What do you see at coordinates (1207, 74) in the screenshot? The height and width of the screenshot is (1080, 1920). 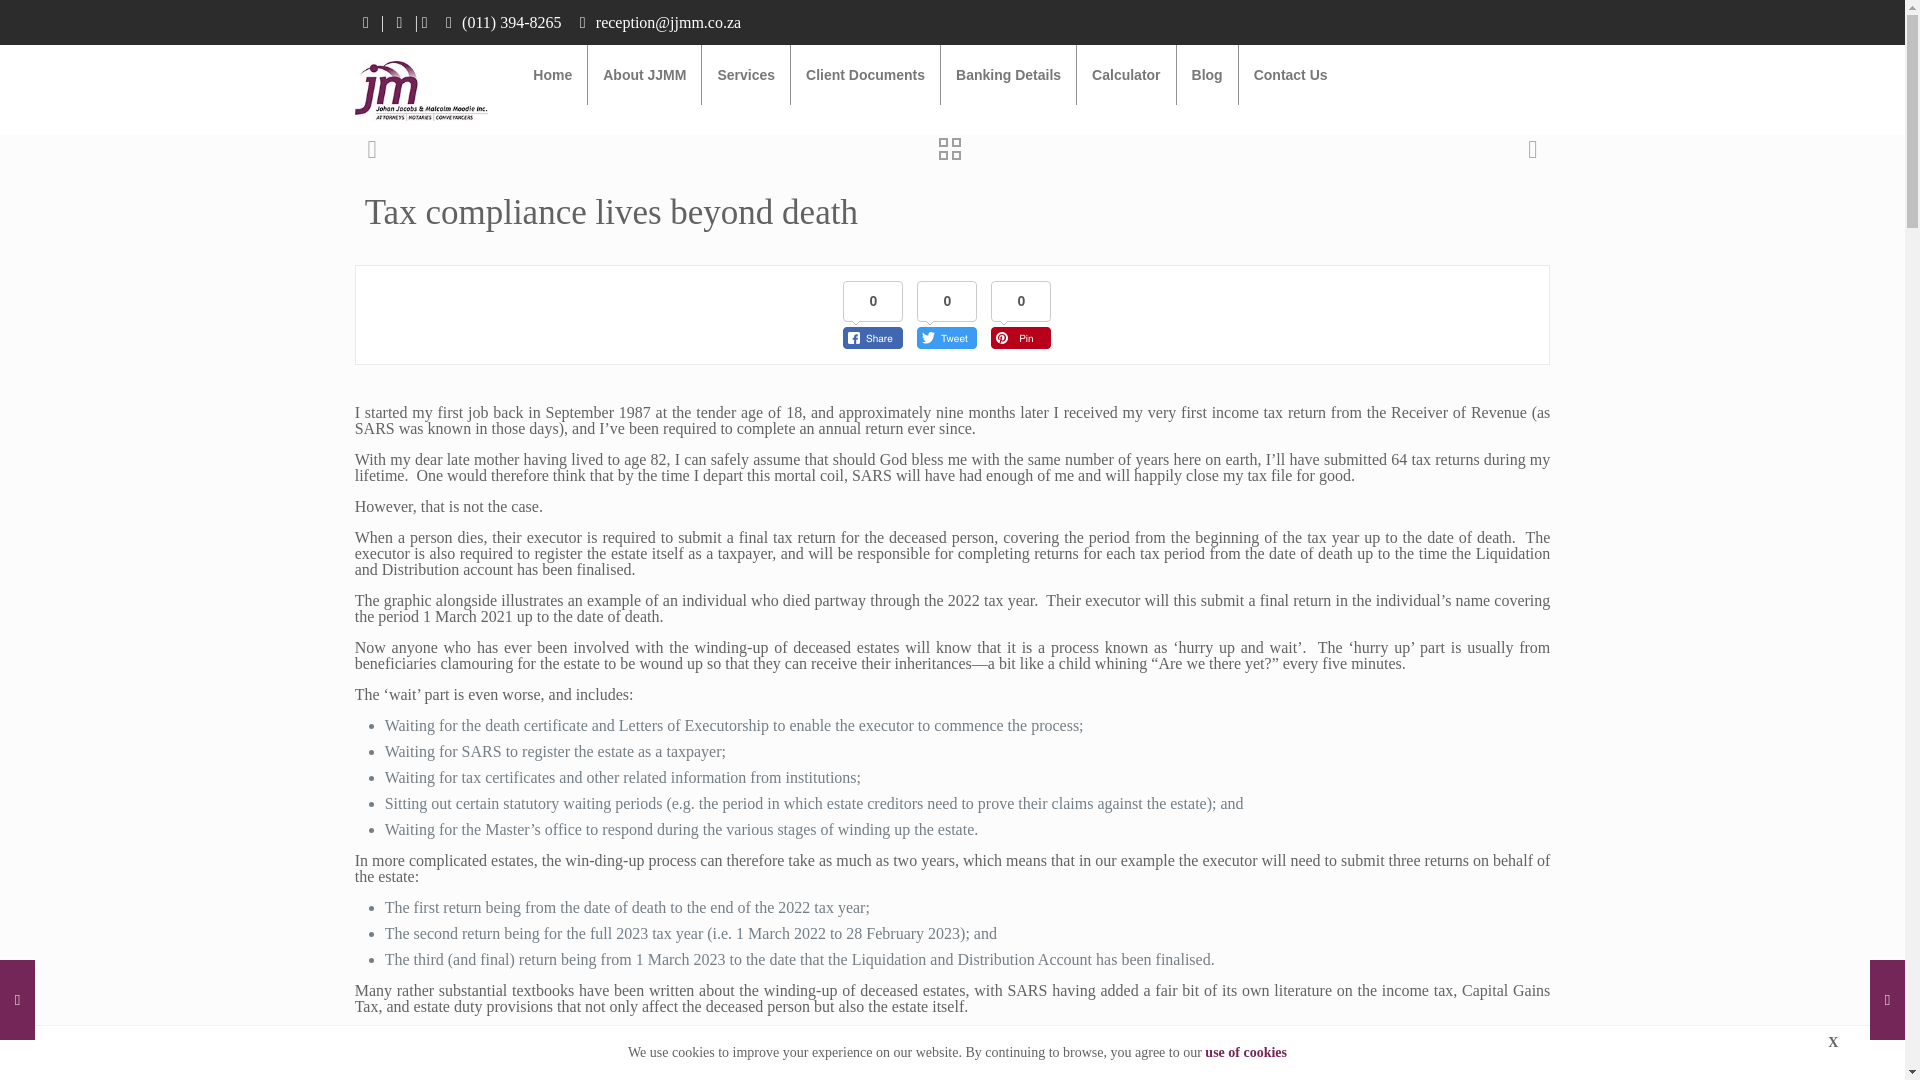 I see `Blog` at bounding box center [1207, 74].